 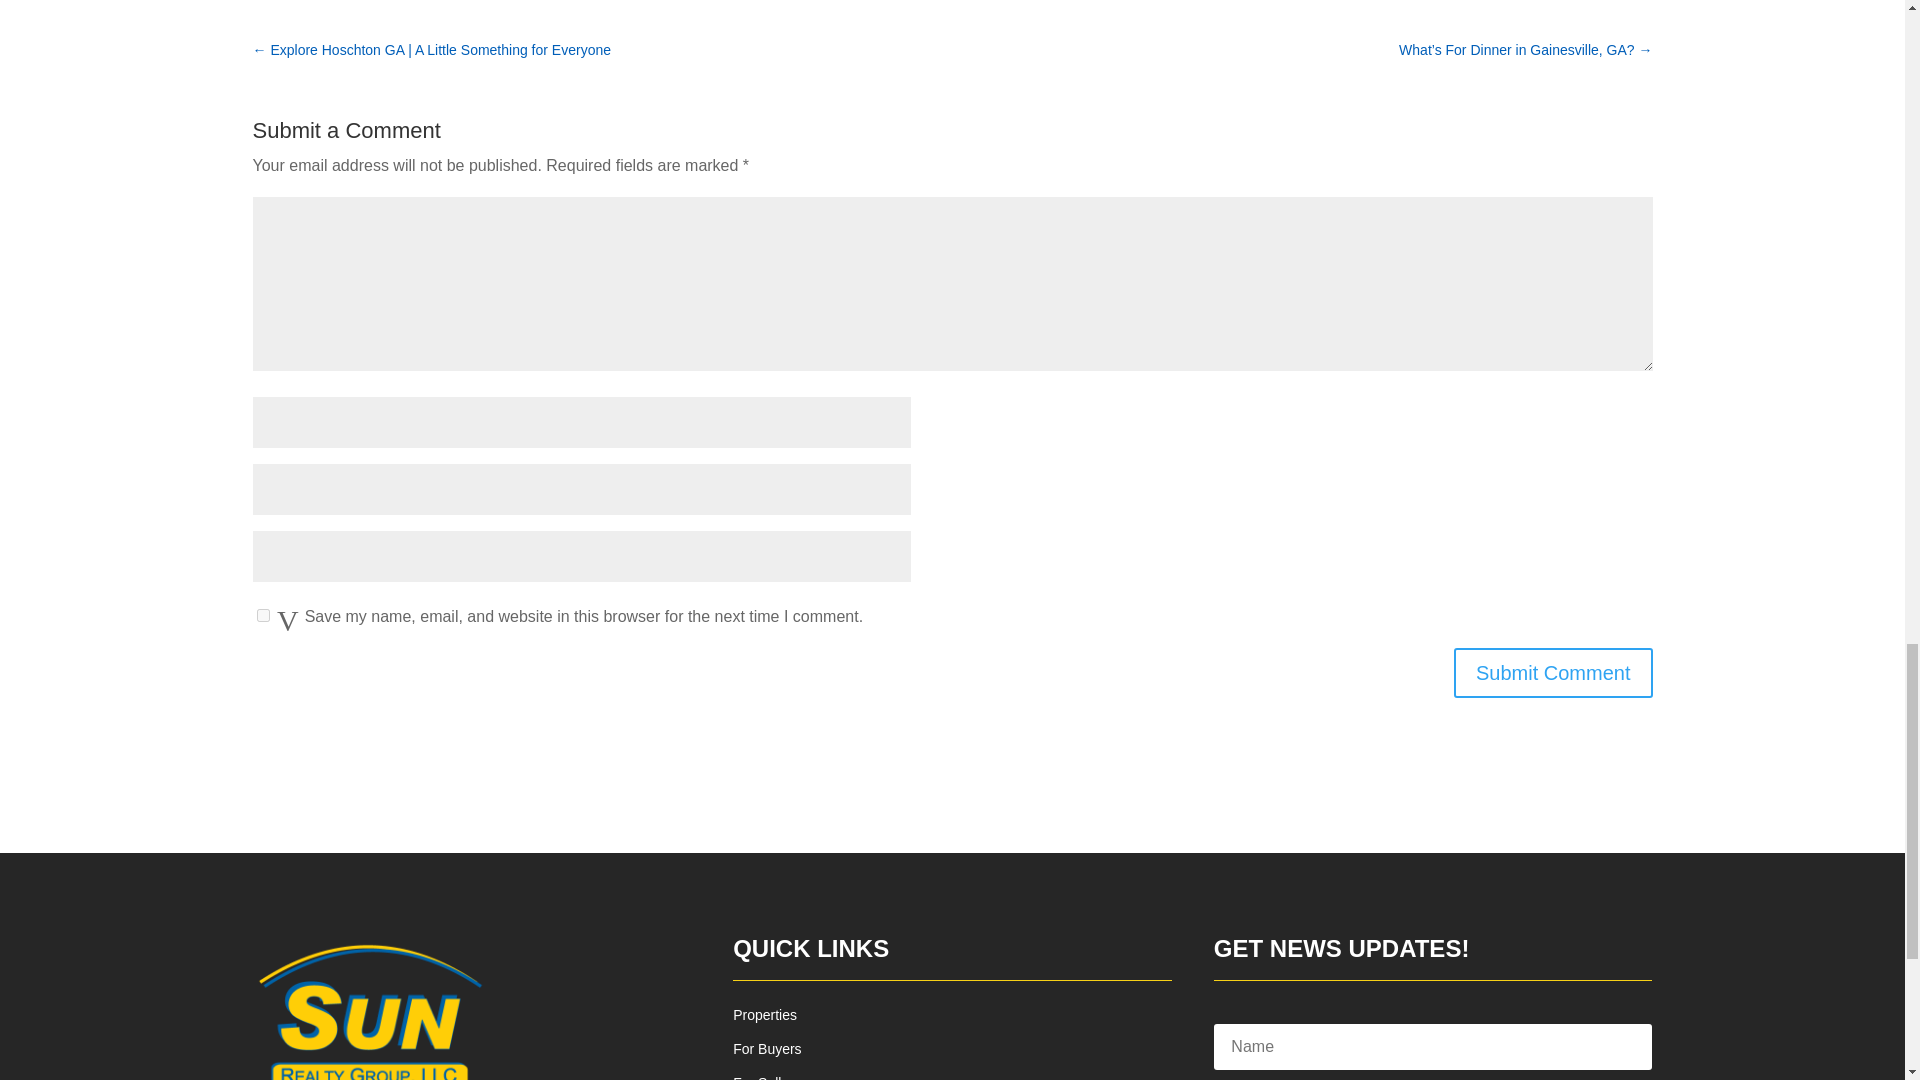 What do you see at coordinates (370, 1009) in the screenshot?
I see `sun-realty` at bounding box center [370, 1009].